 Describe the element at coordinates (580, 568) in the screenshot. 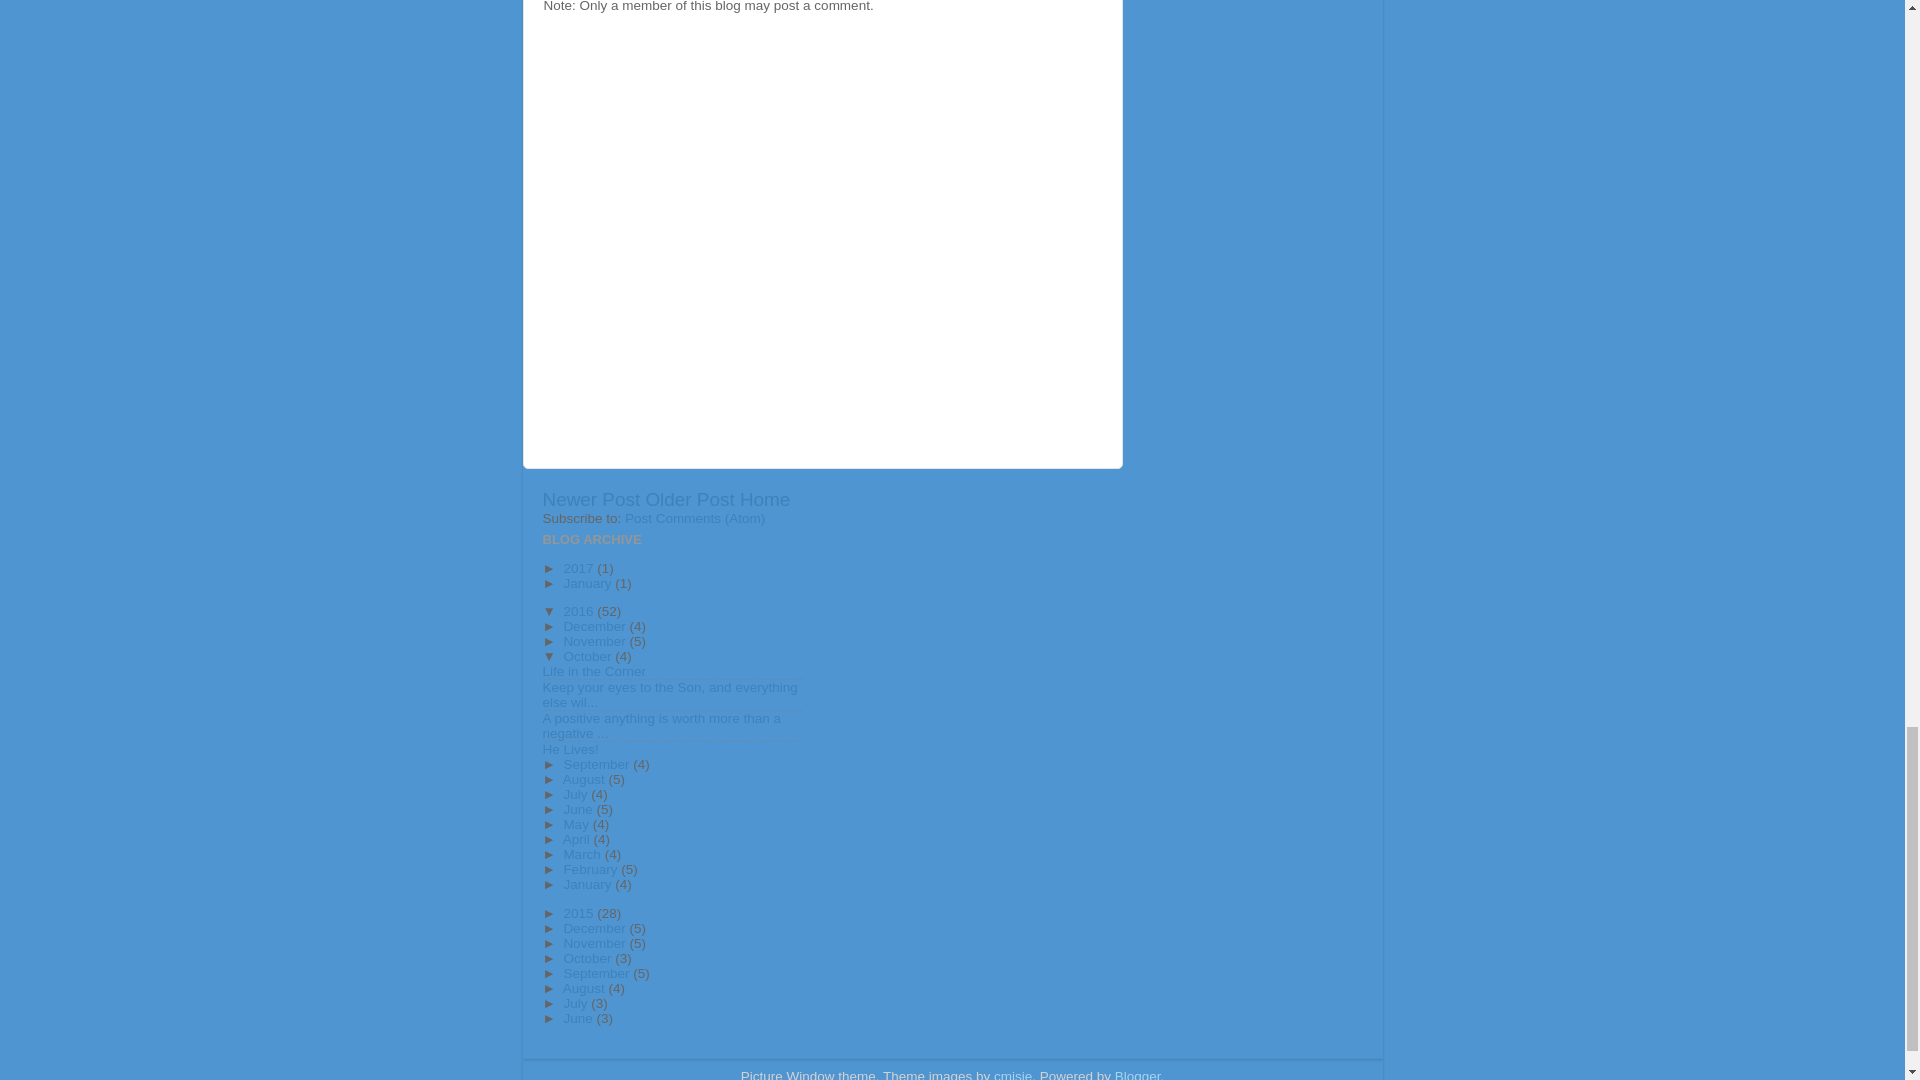

I see `2017` at that location.